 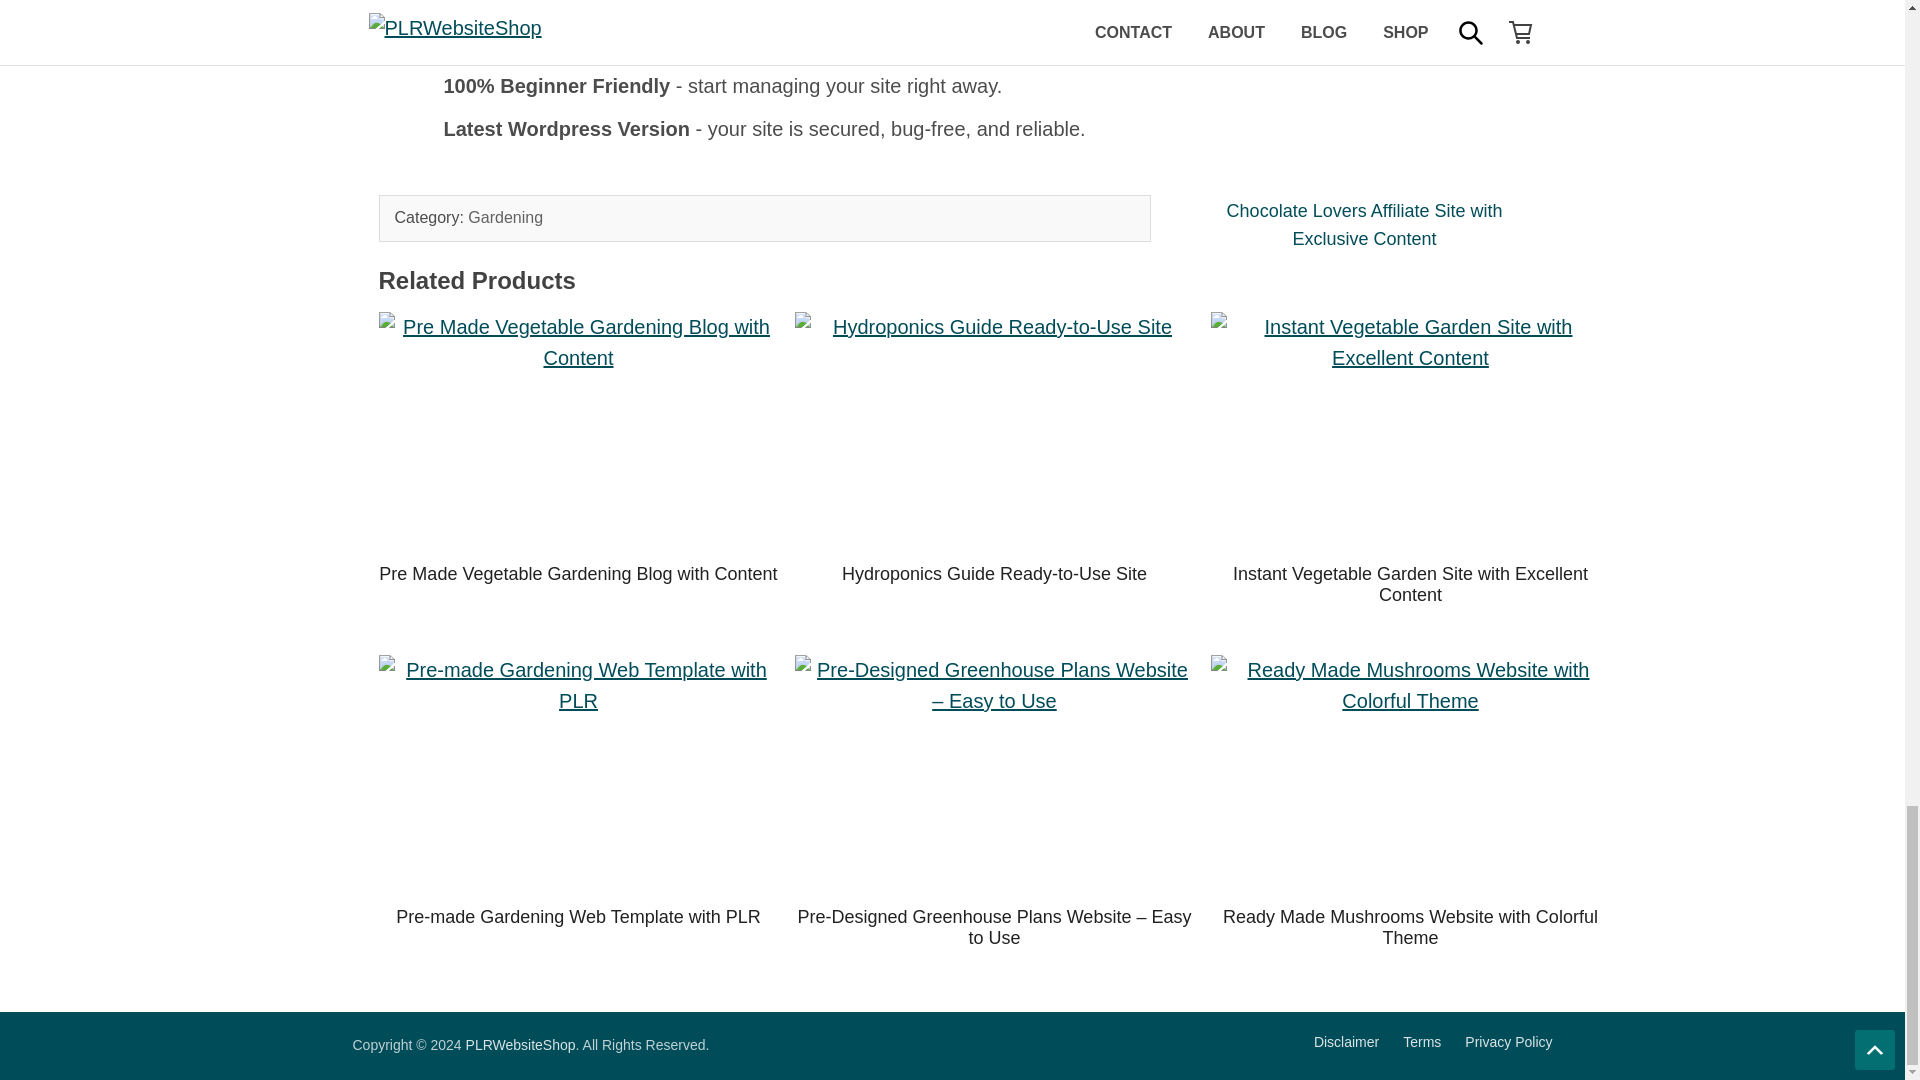 I want to click on Hydroponics Guide Ready-to-Use Site, so click(x=994, y=574).